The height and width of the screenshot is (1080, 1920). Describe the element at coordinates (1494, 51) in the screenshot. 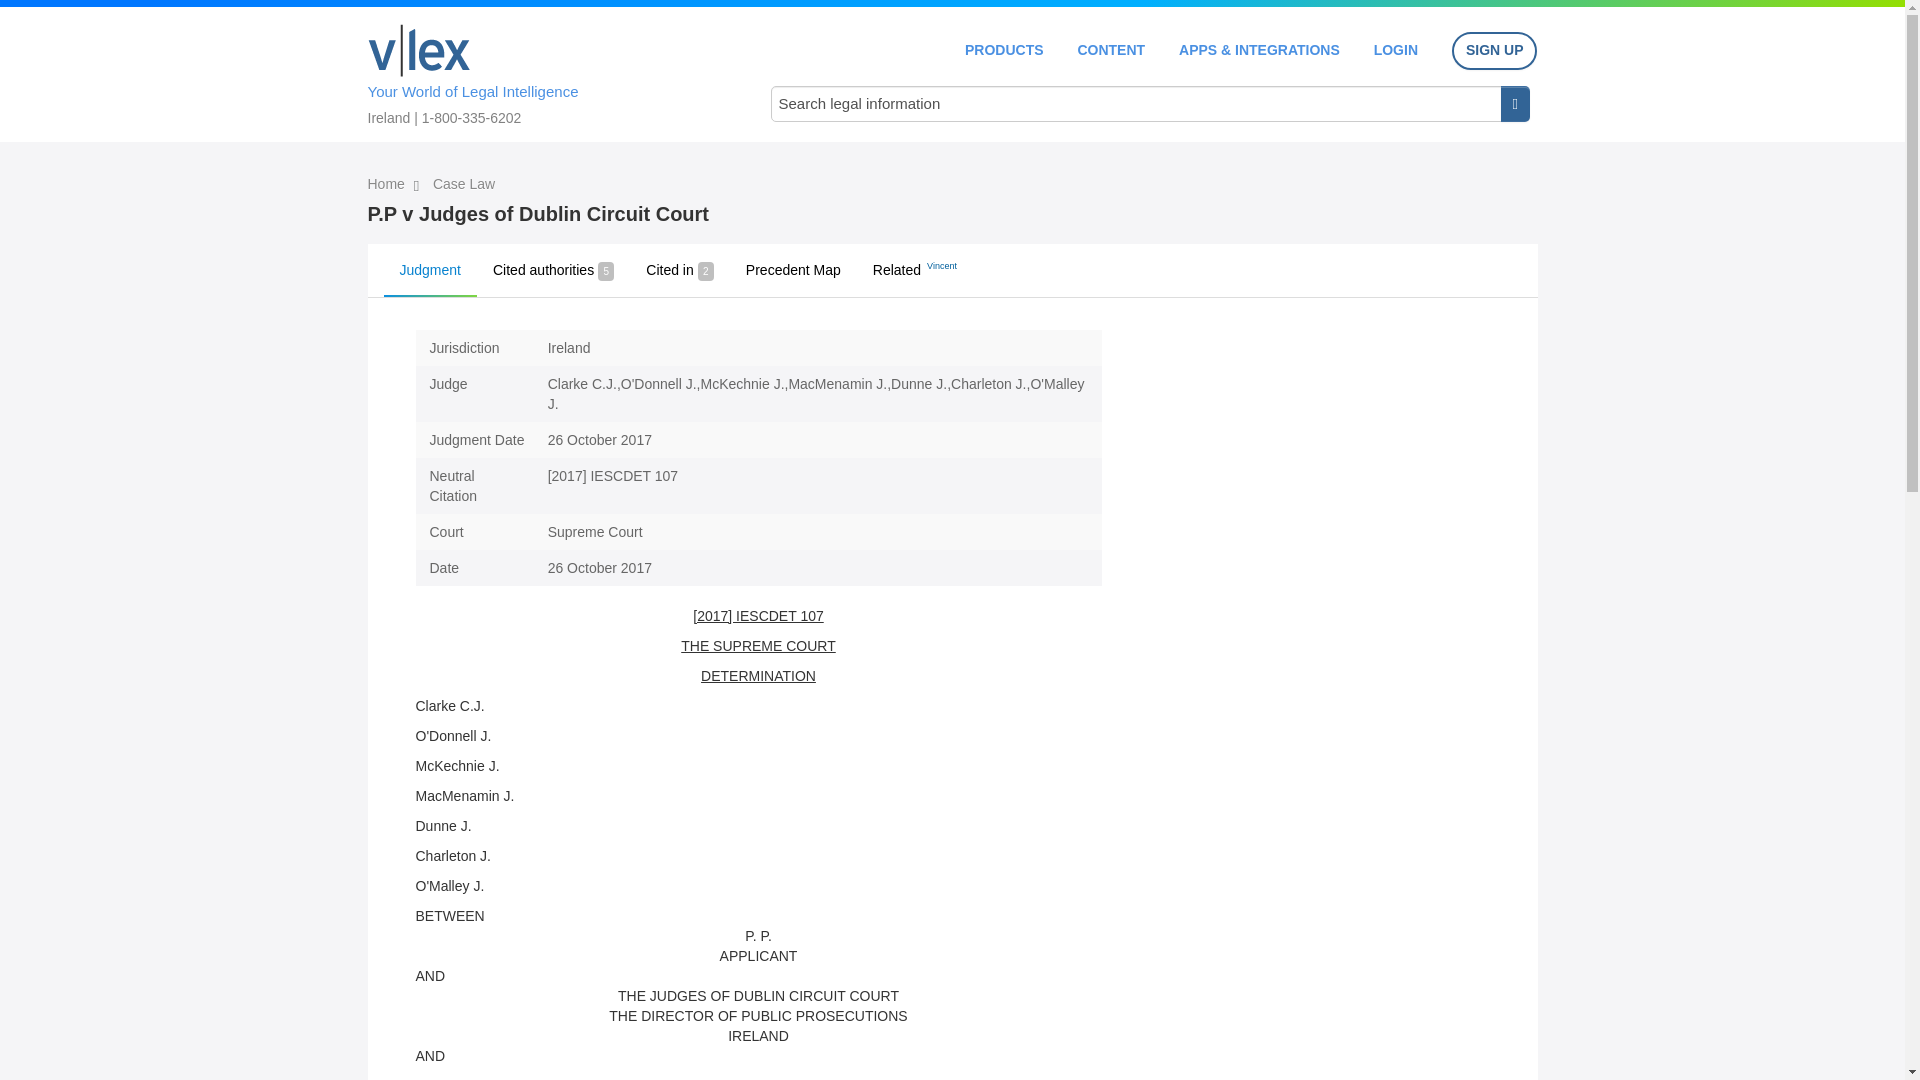

I see `SIGN UP` at that location.